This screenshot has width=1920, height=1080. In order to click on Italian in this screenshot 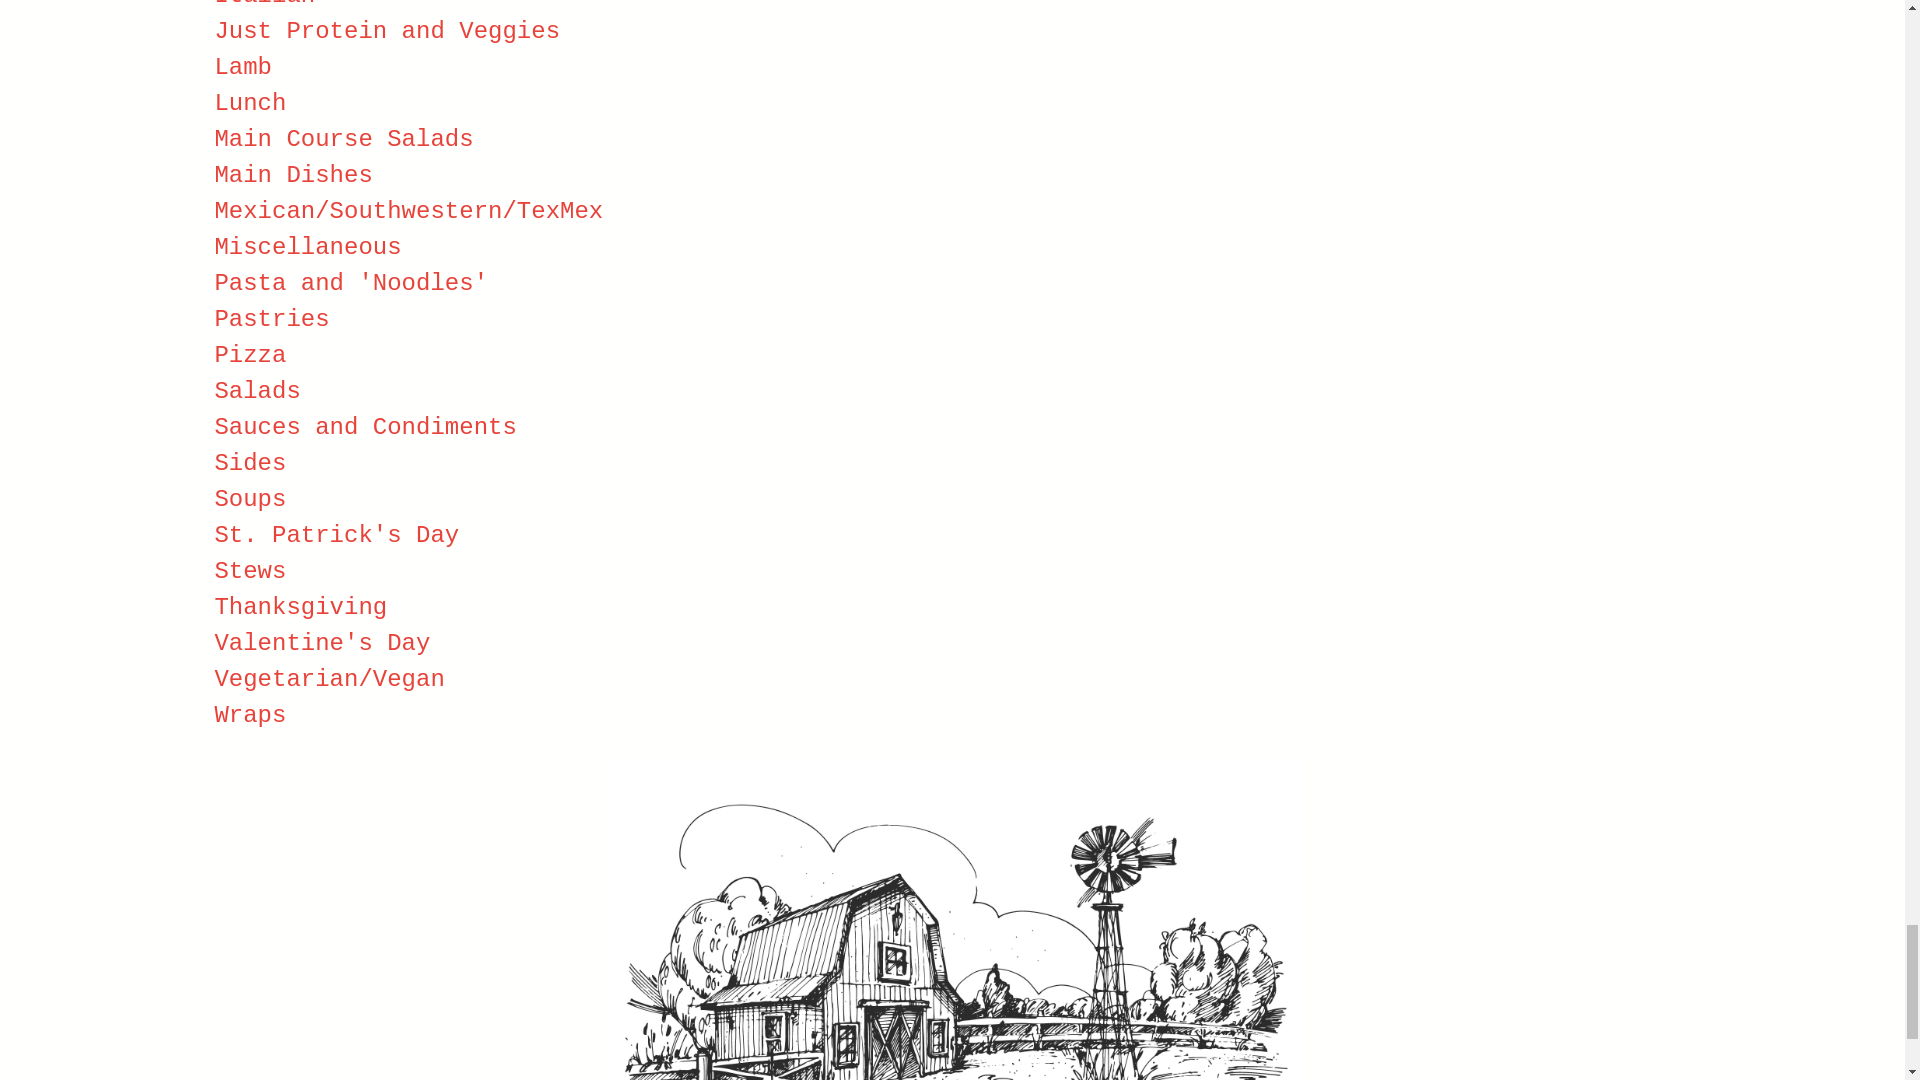, I will do `click(264, 4)`.